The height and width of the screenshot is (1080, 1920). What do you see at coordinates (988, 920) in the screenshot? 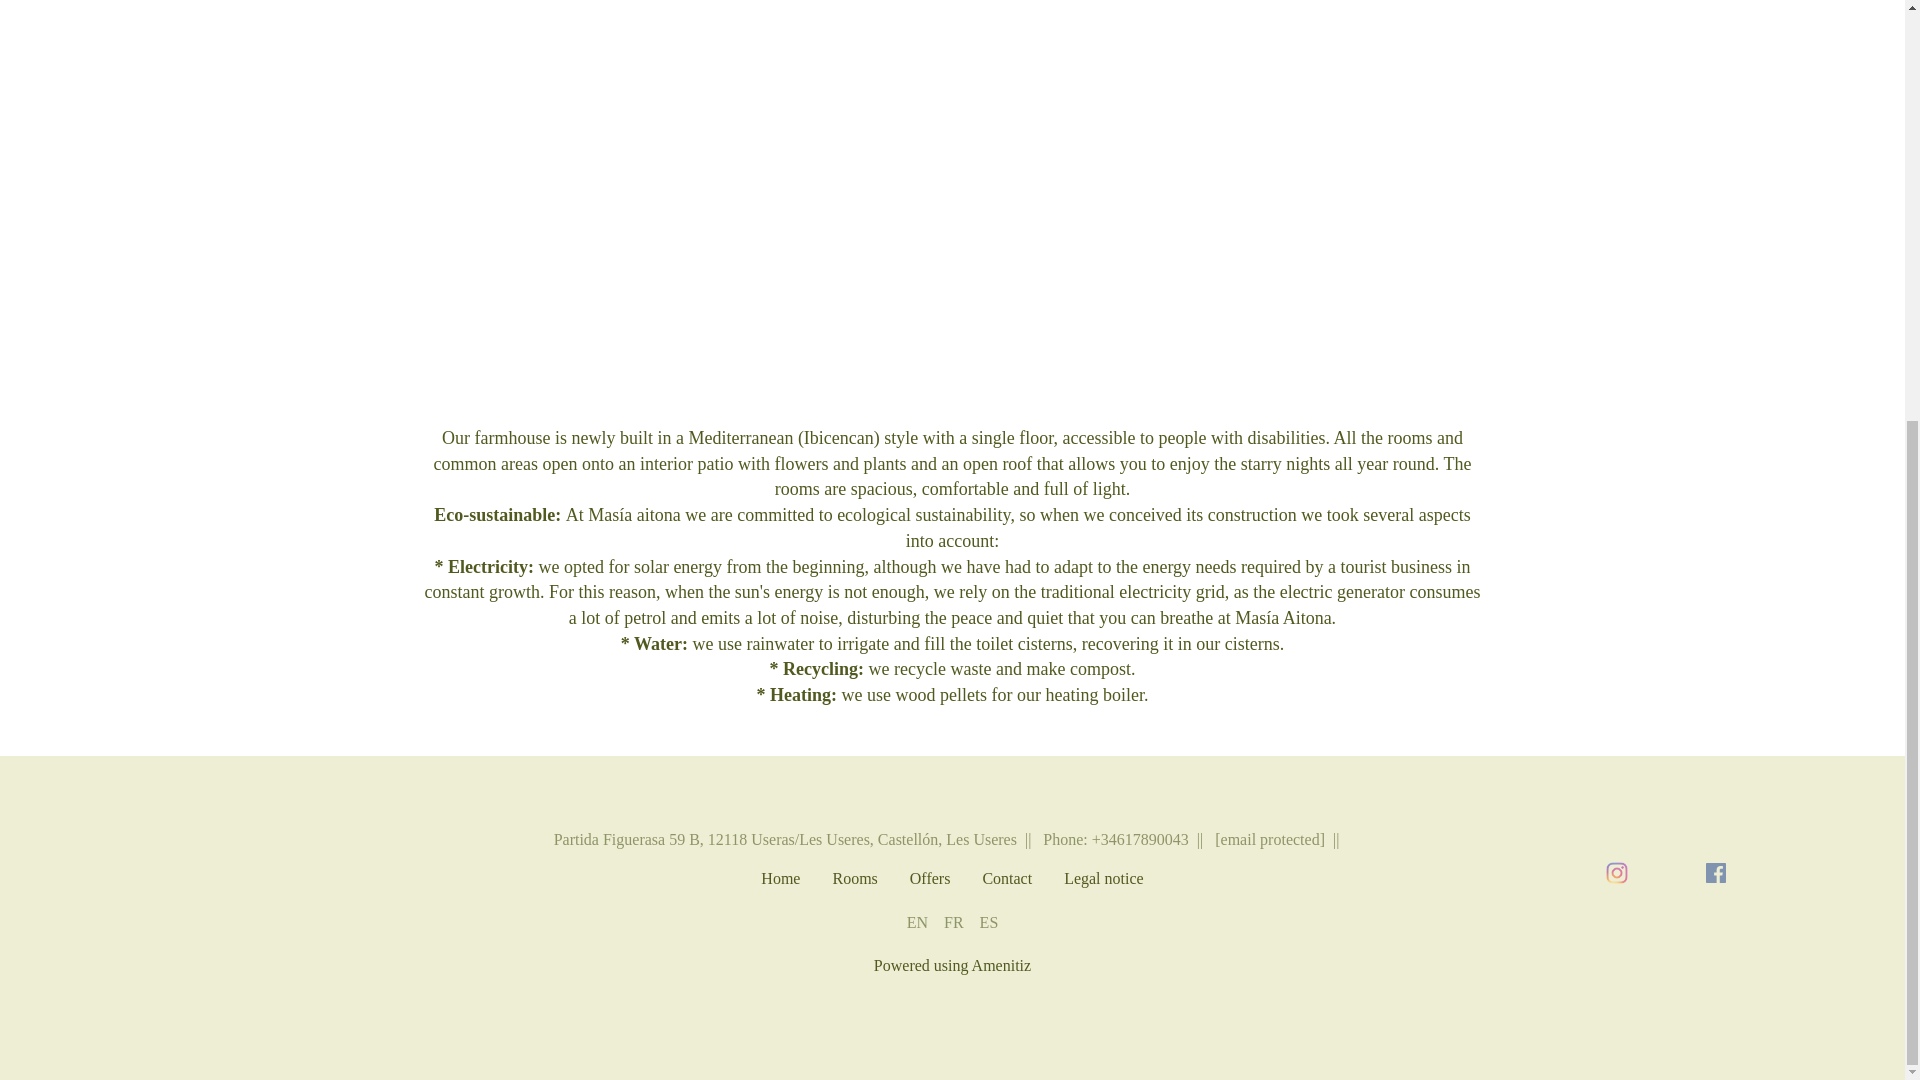
I see `ES` at bounding box center [988, 920].